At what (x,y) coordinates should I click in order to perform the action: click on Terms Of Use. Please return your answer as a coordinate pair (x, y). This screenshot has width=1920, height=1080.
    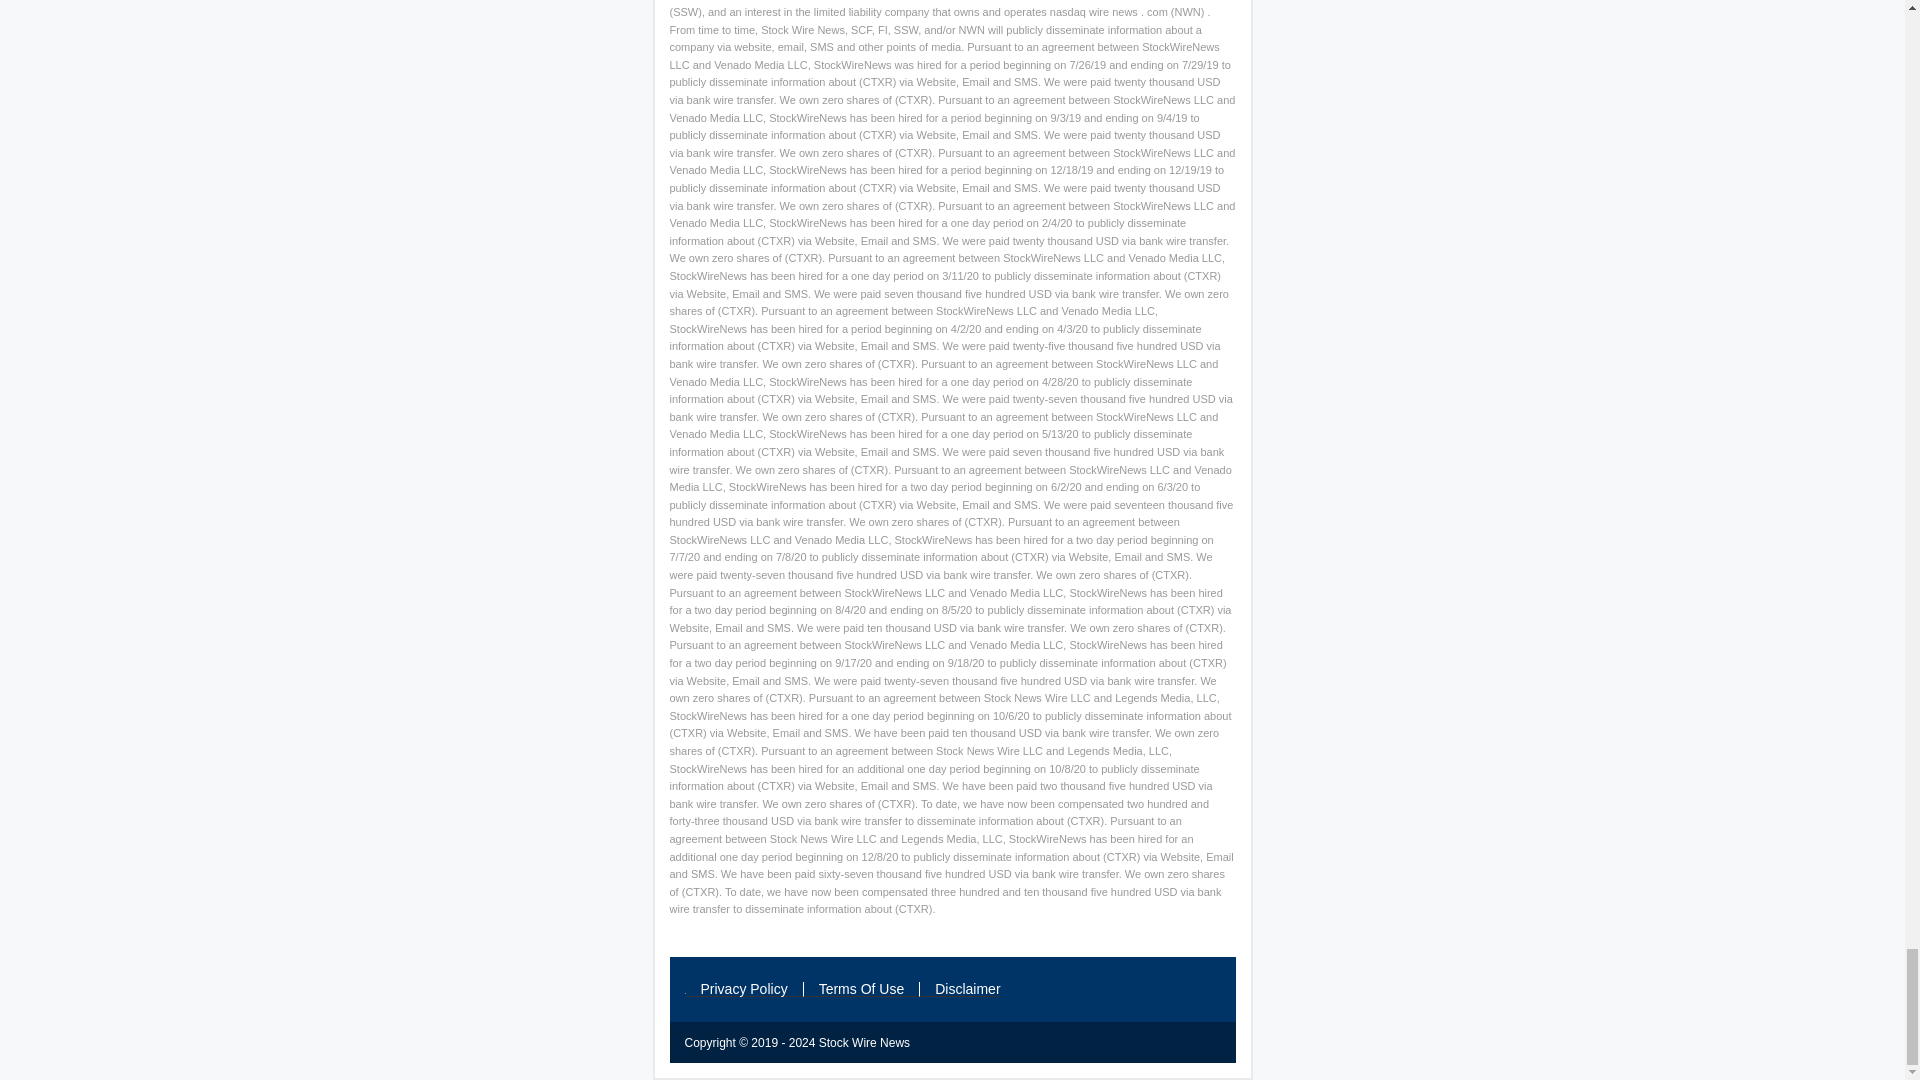
    Looking at the image, I should click on (862, 988).